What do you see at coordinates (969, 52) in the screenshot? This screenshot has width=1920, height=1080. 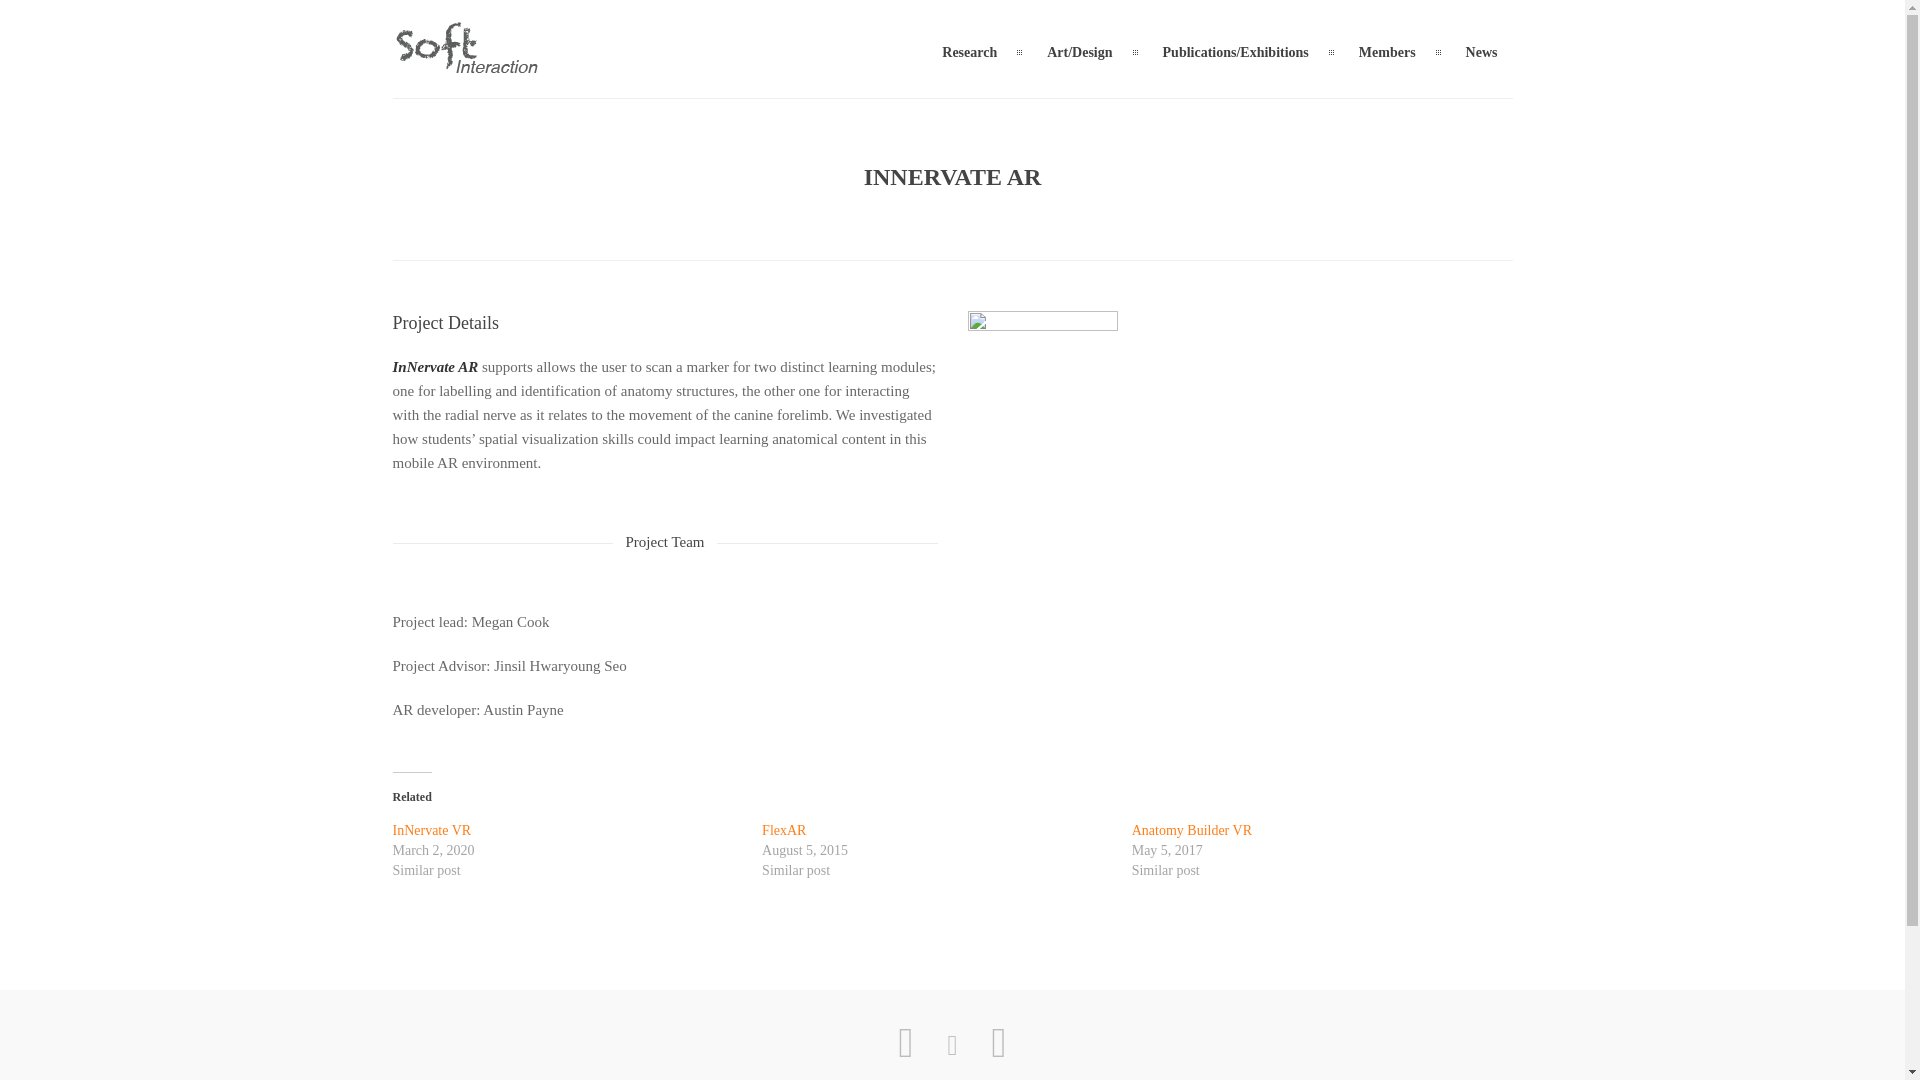 I see `Research` at bounding box center [969, 52].